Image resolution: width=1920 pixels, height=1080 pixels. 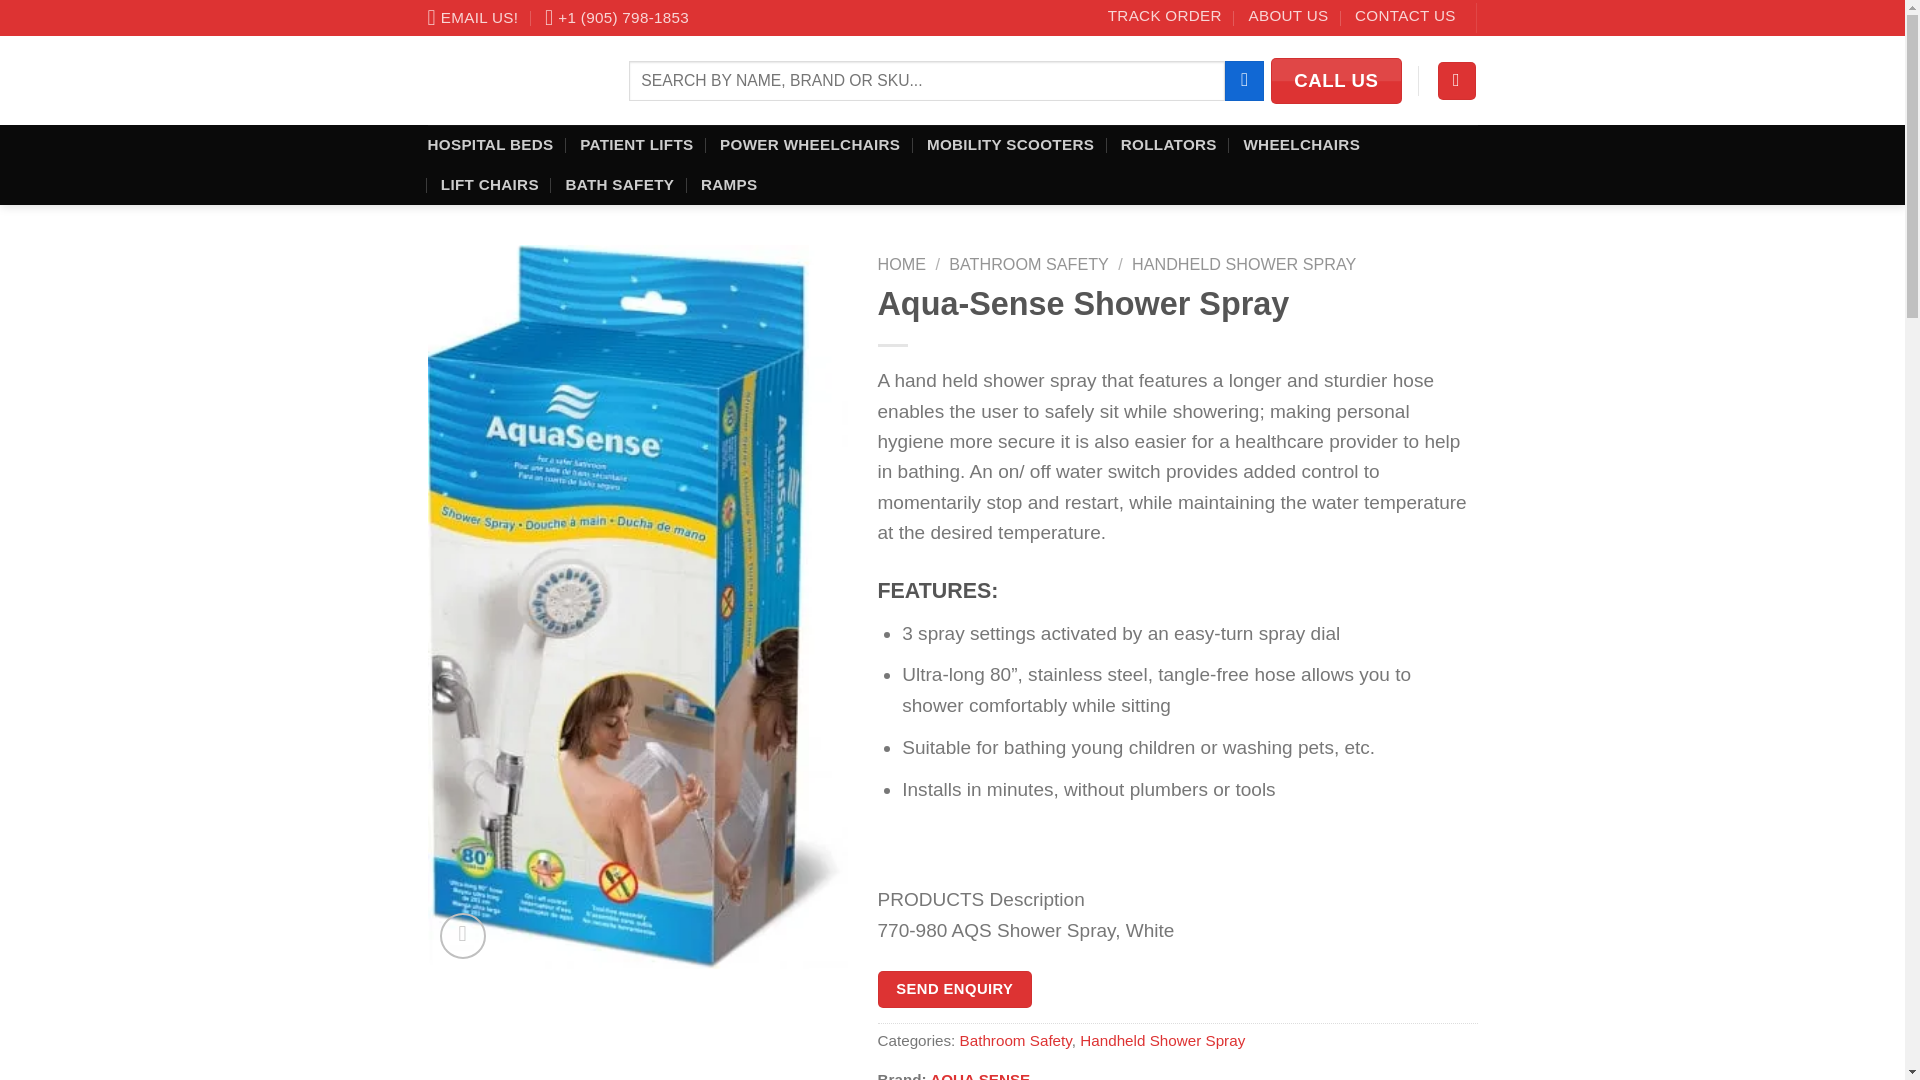 What do you see at coordinates (728, 185) in the screenshot?
I see `RAMPS` at bounding box center [728, 185].